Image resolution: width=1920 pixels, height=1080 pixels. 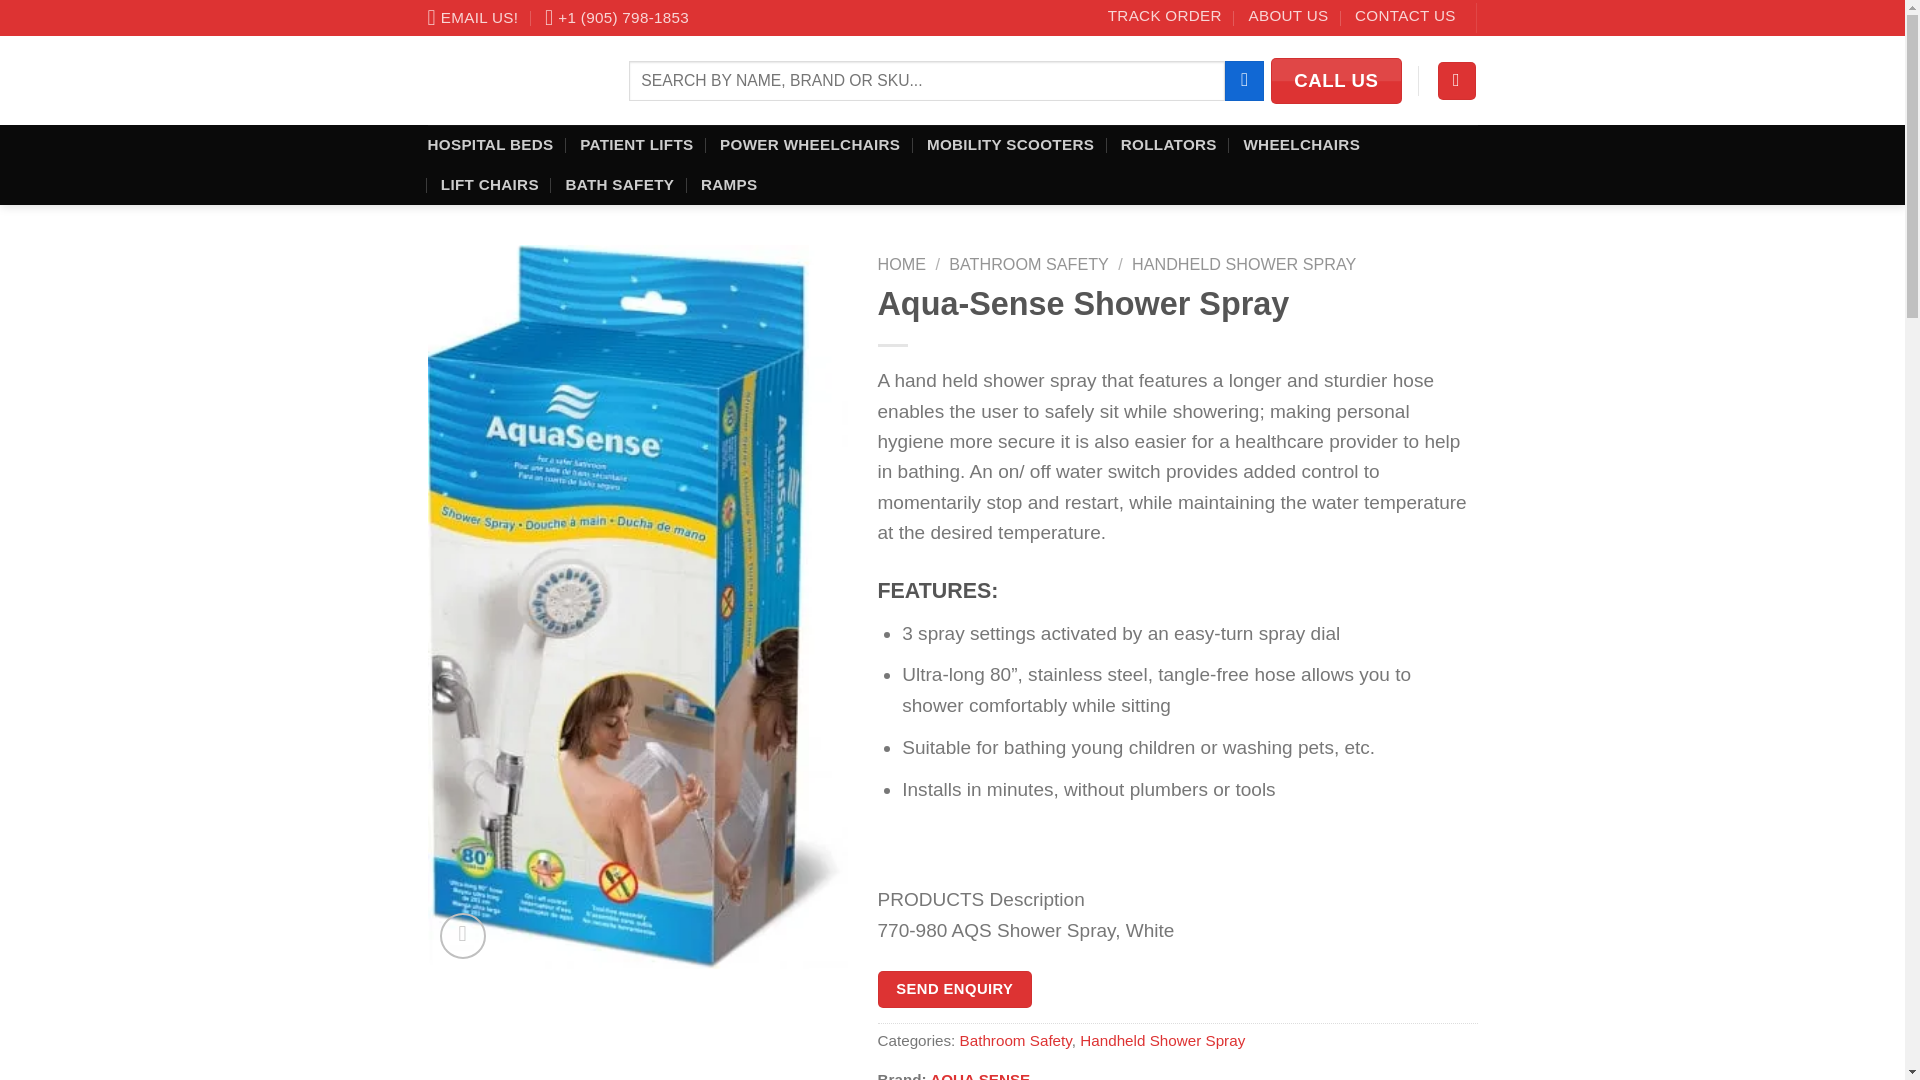 What do you see at coordinates (728, 185) in the screenshot?
I see `RAMPS` at bounding box center [728, 185].